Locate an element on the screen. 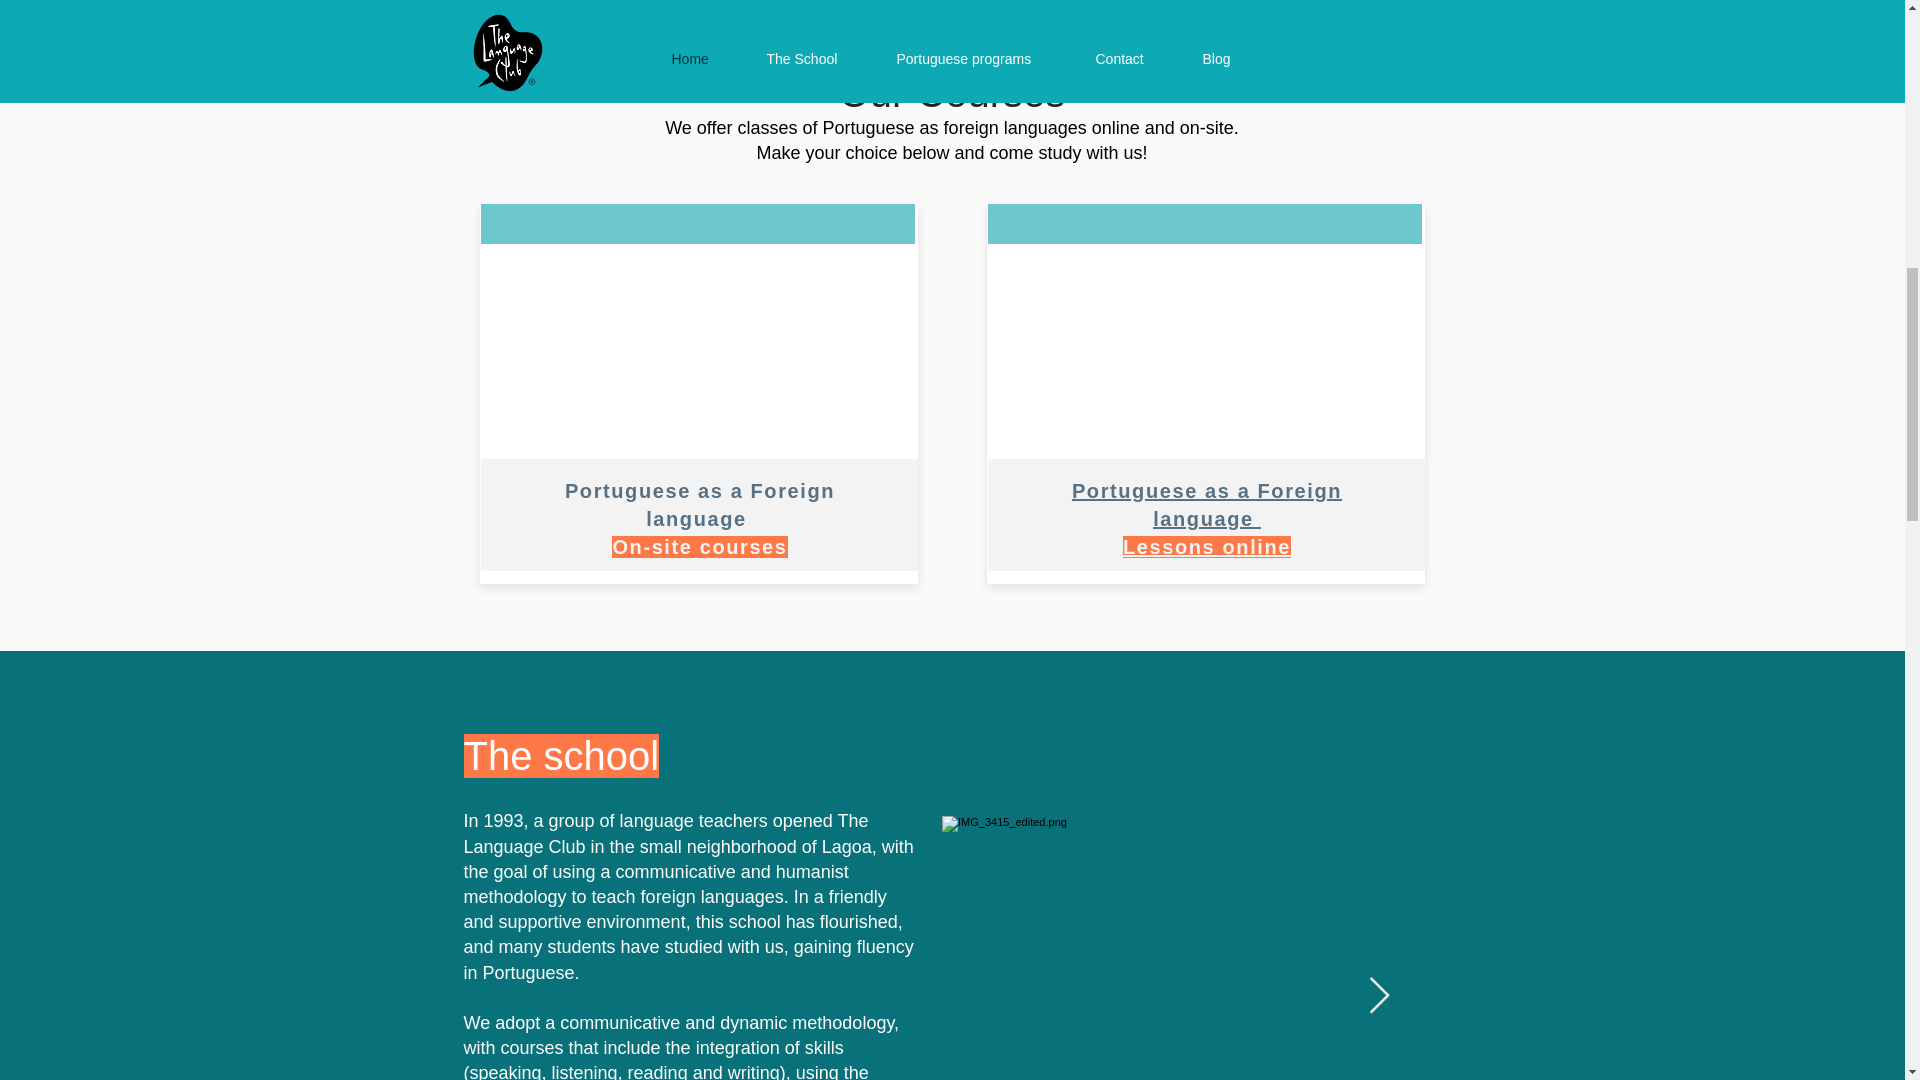  Portuguese as a Foreign language  is located at coordinates (700, 504).